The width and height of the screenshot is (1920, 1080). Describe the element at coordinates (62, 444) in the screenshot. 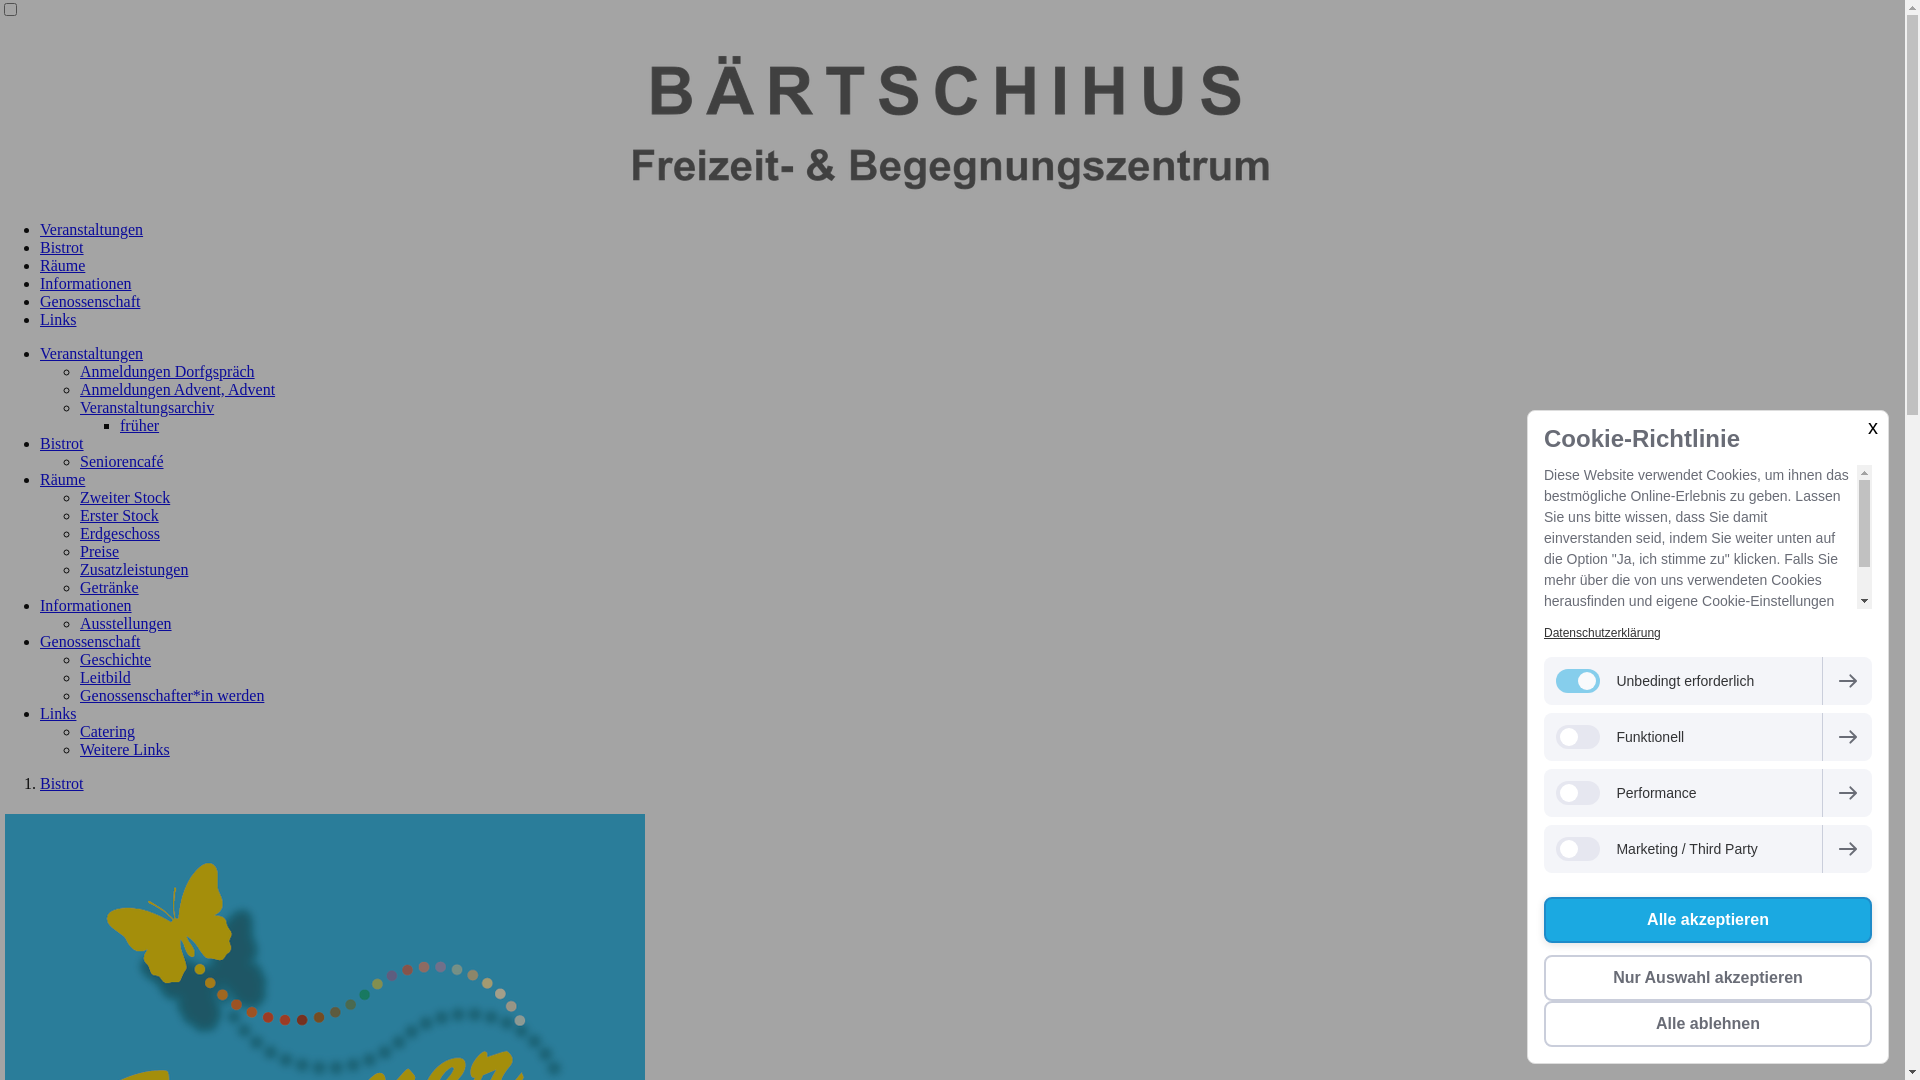

I see `Bistrot` at that location.